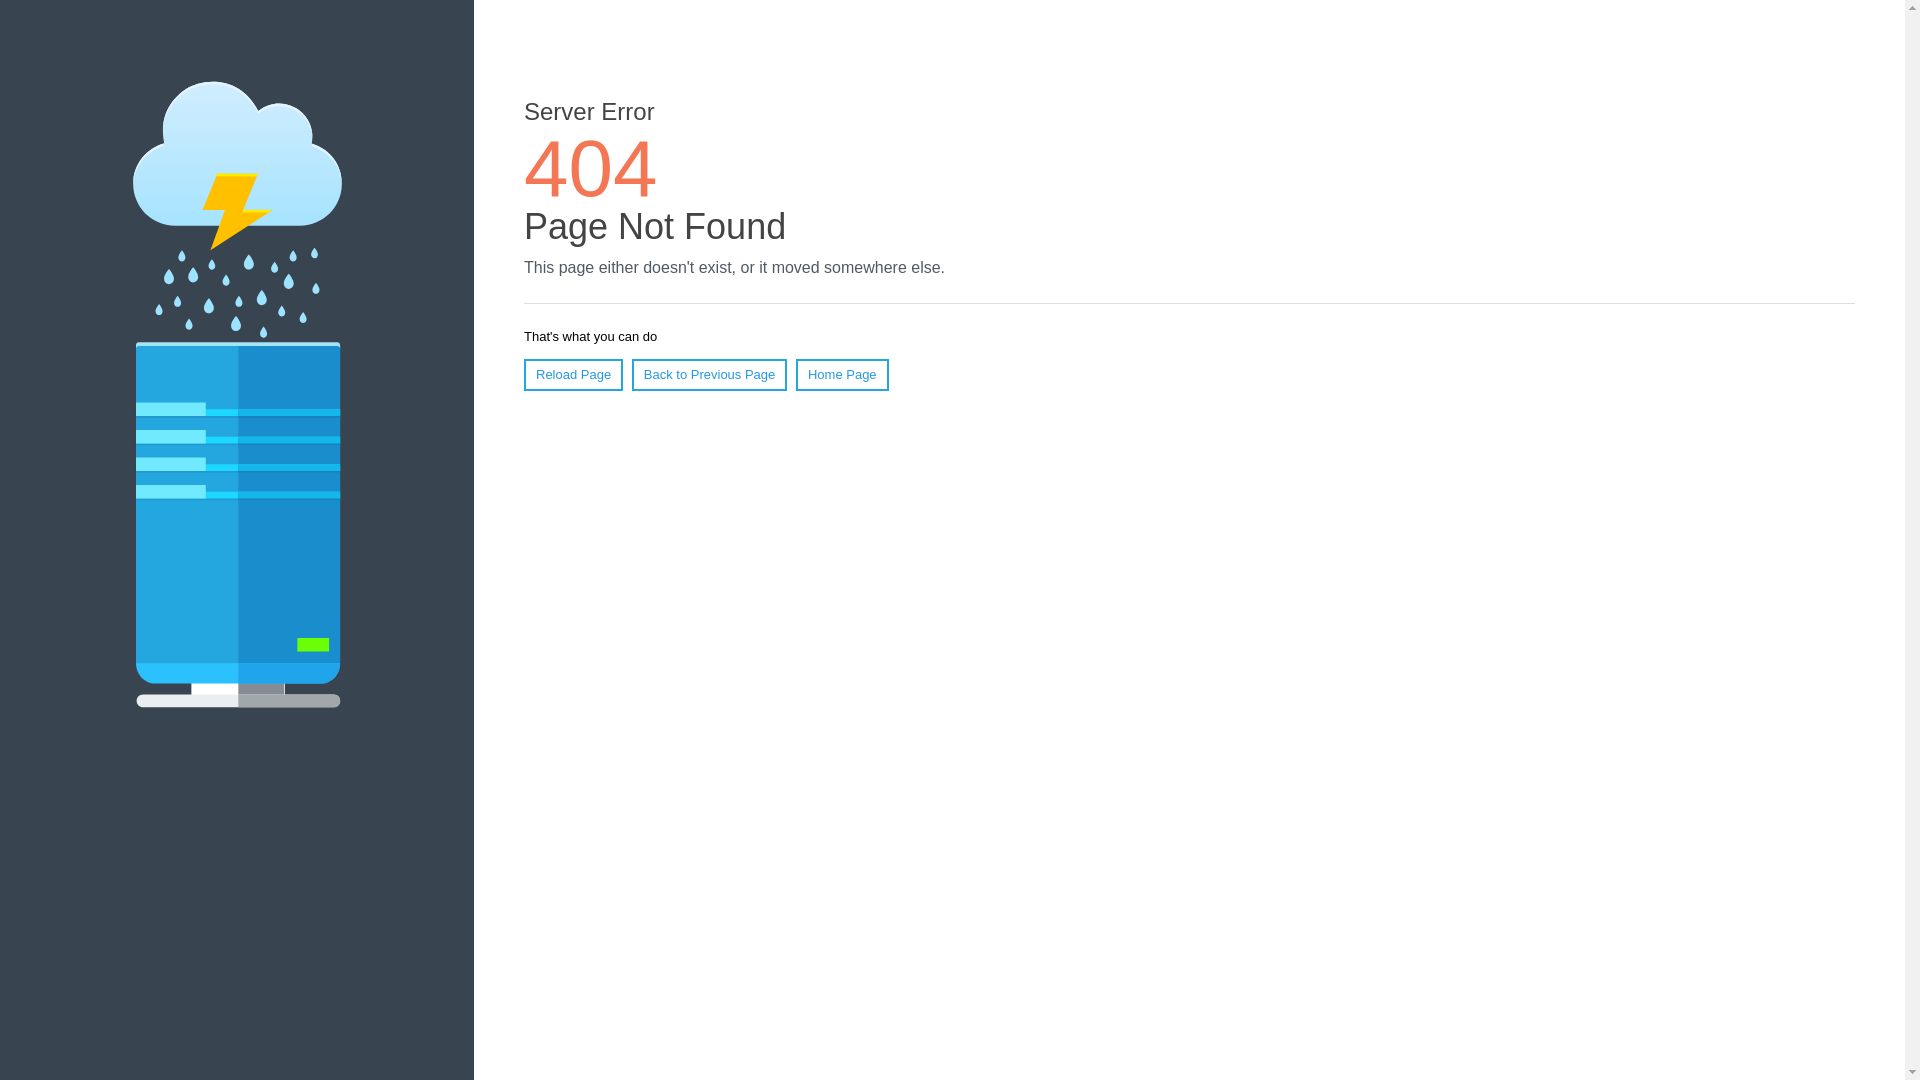 This screenshot has height=1080, width=1920. I want to click on Back to Previous Page, so click(710, 375).